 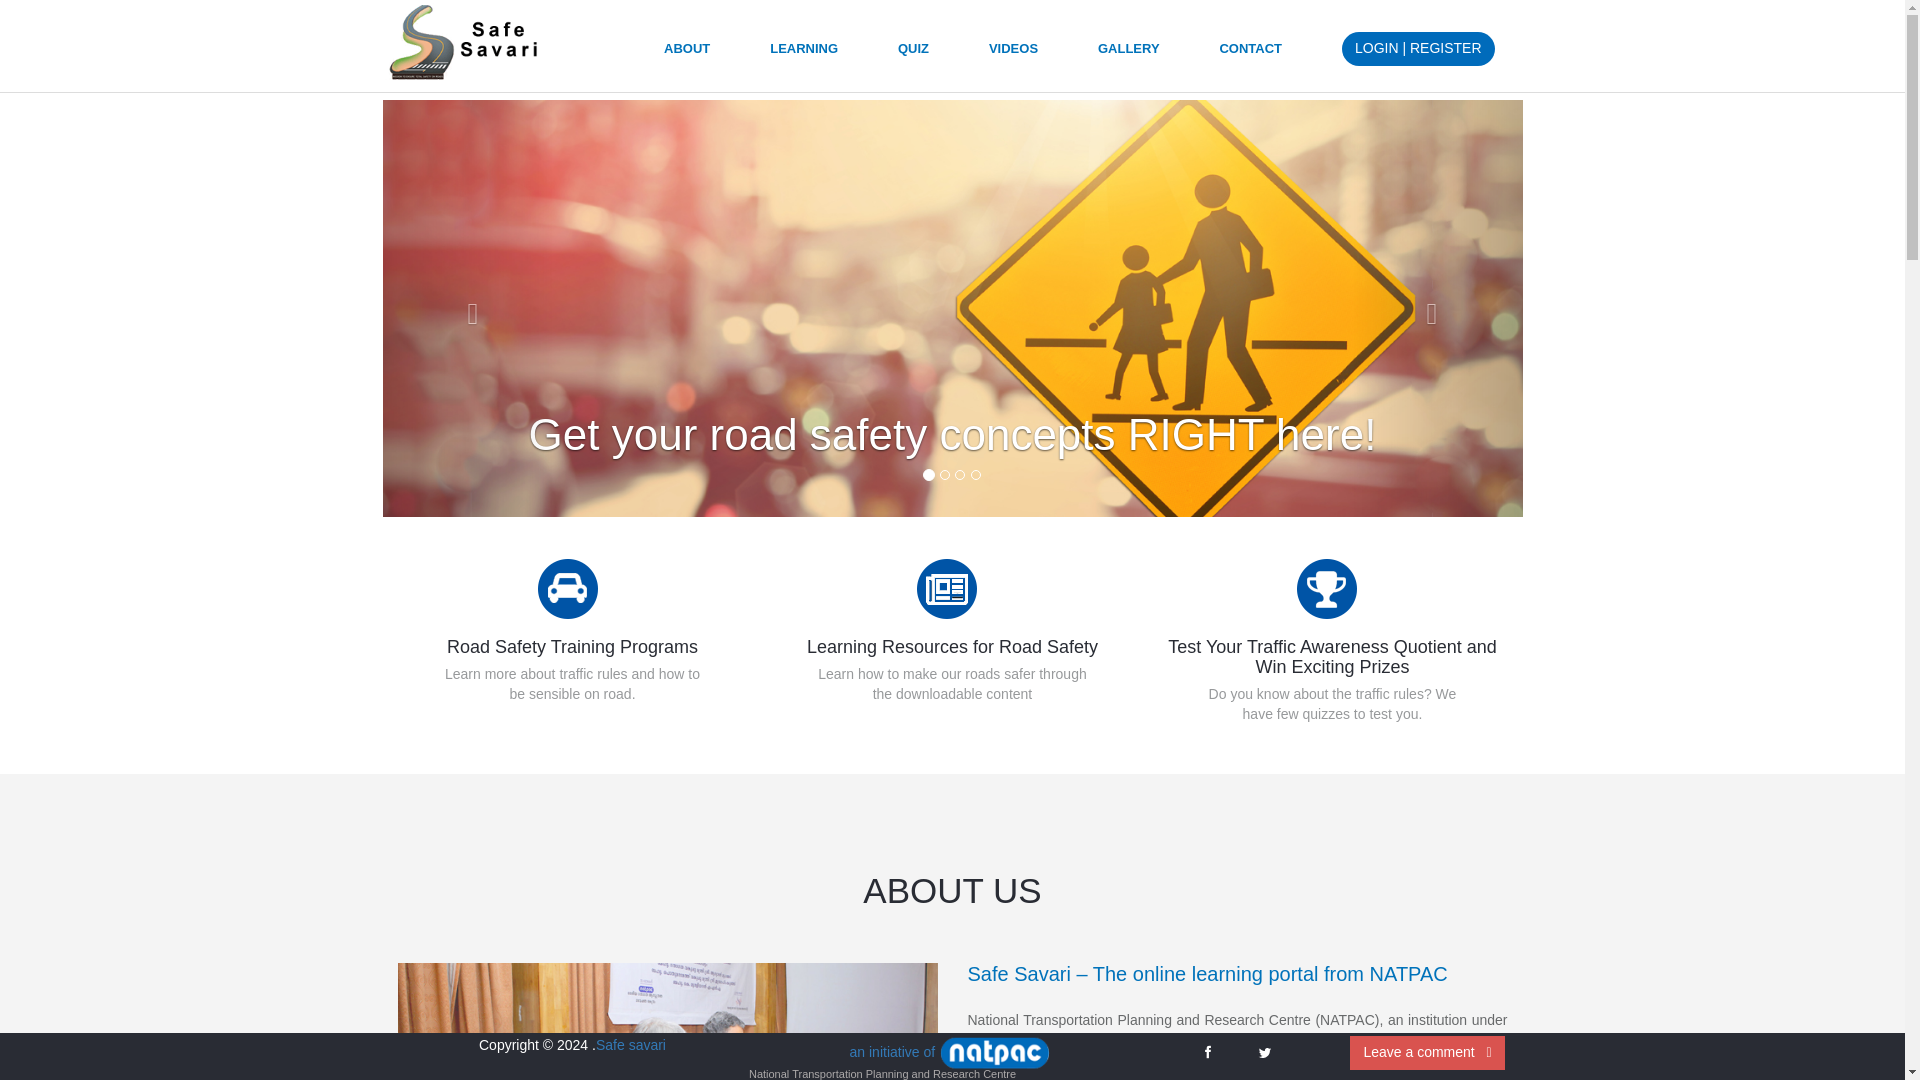 What do you see at coordinates (1128, 56) in the screenshot?
I see `GALLERY` at bounding box center [1128, 56].